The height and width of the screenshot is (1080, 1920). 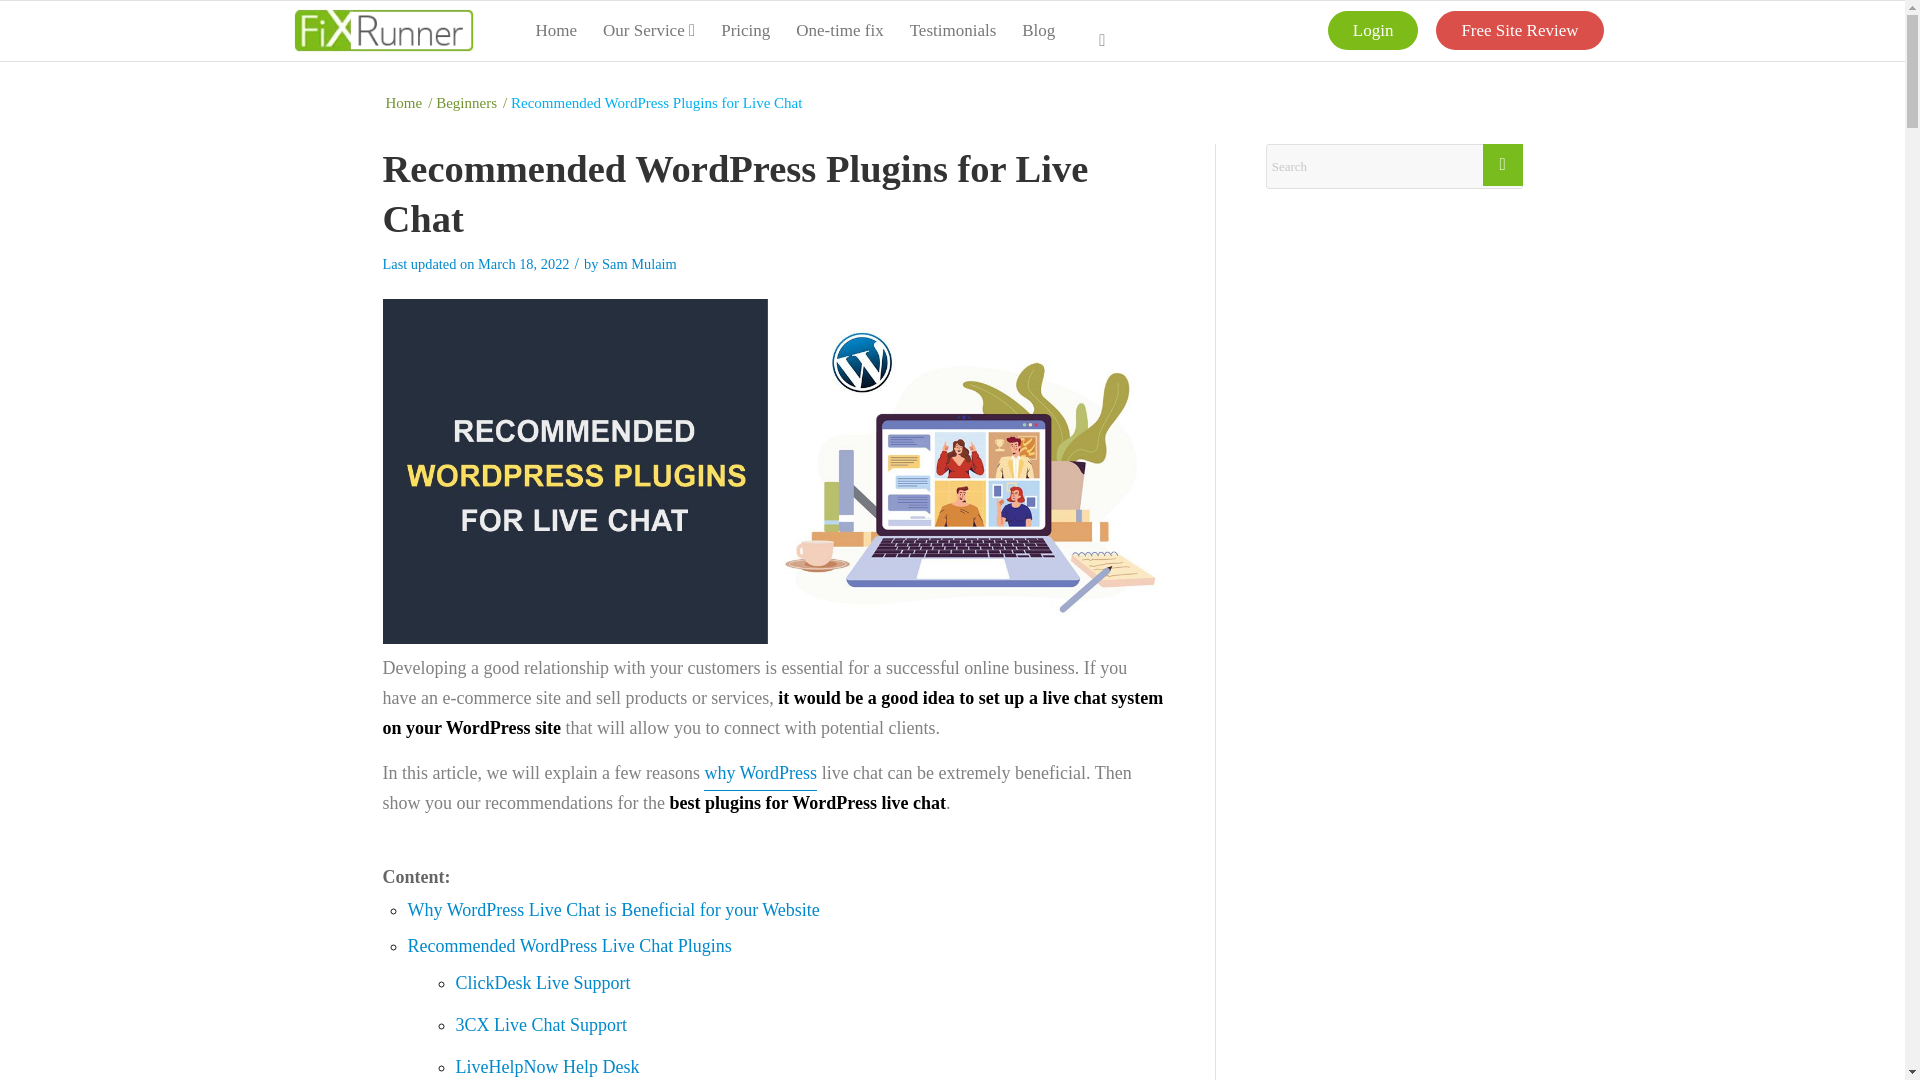 What do you see at coordinates (746, 30) in the screenshot?
I see `Pricing` at bounding box center [746, 30].